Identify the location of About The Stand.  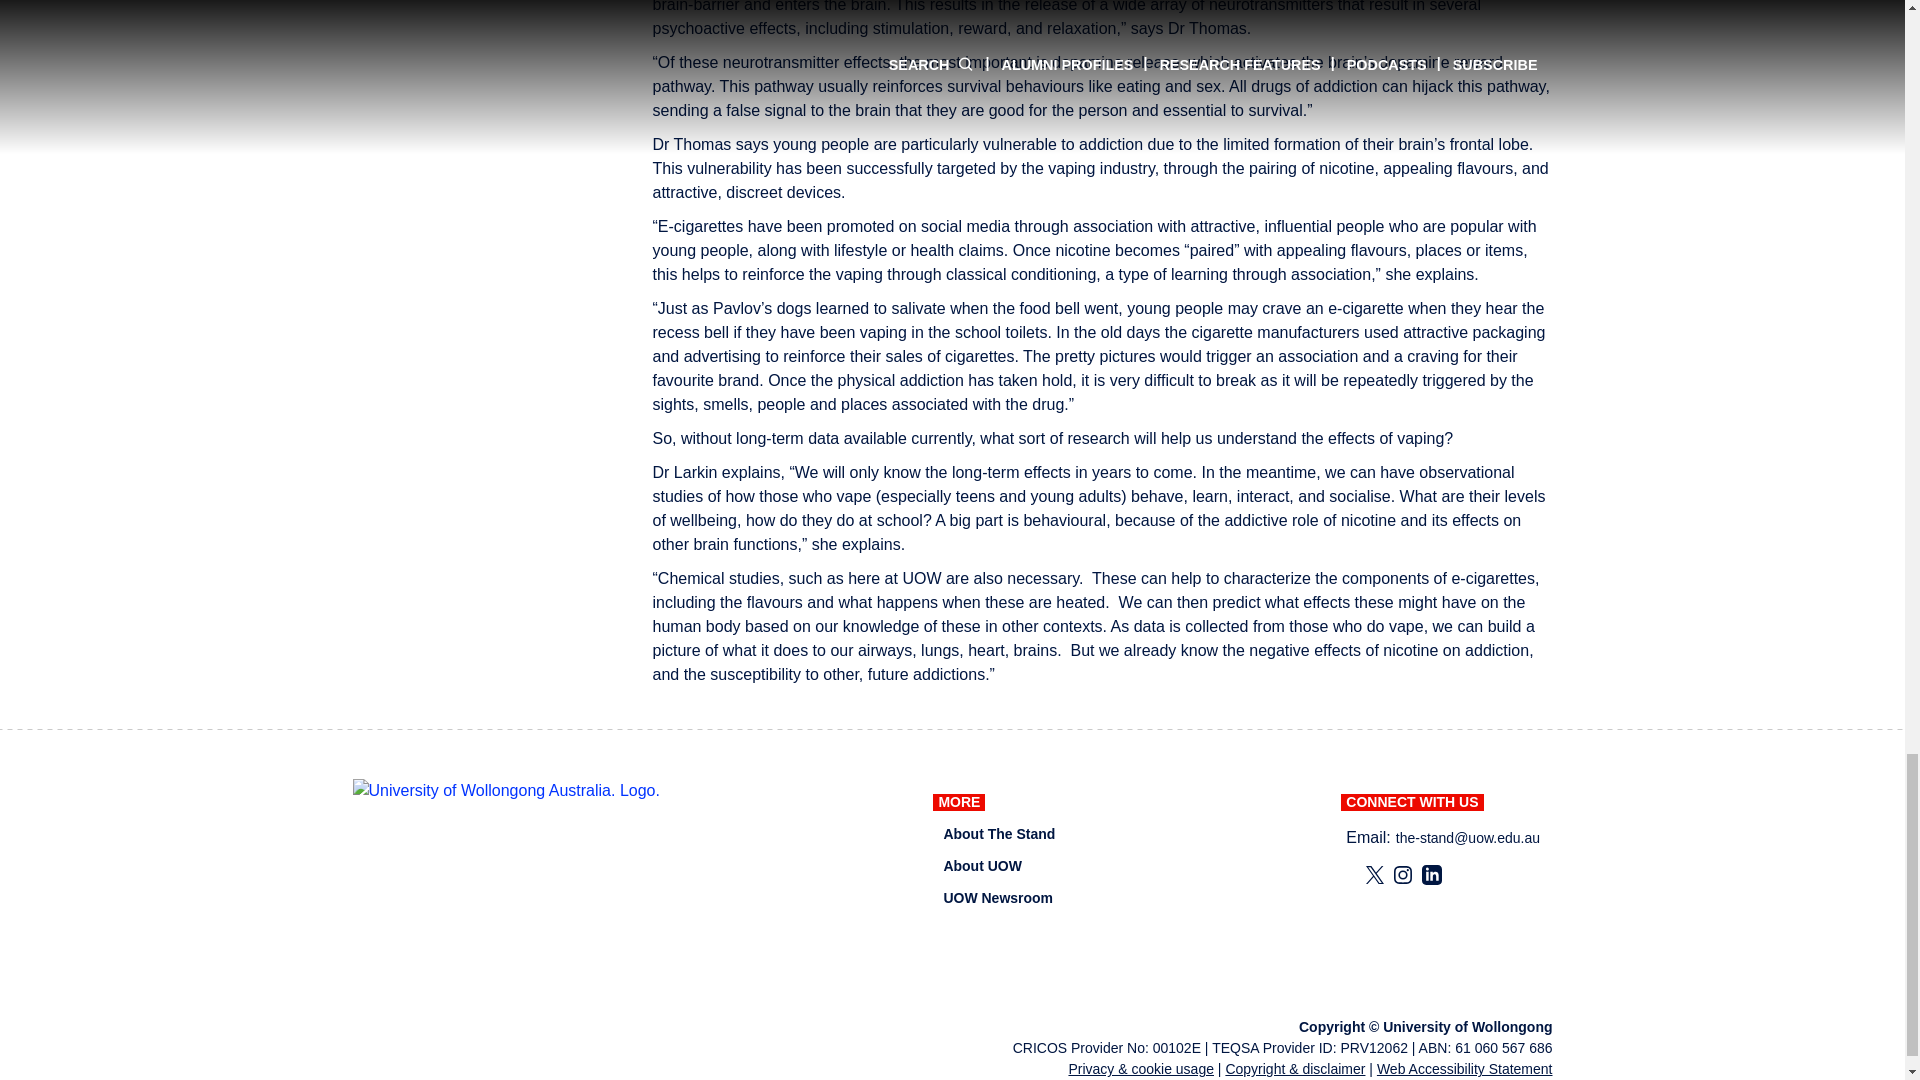
(998, 834).